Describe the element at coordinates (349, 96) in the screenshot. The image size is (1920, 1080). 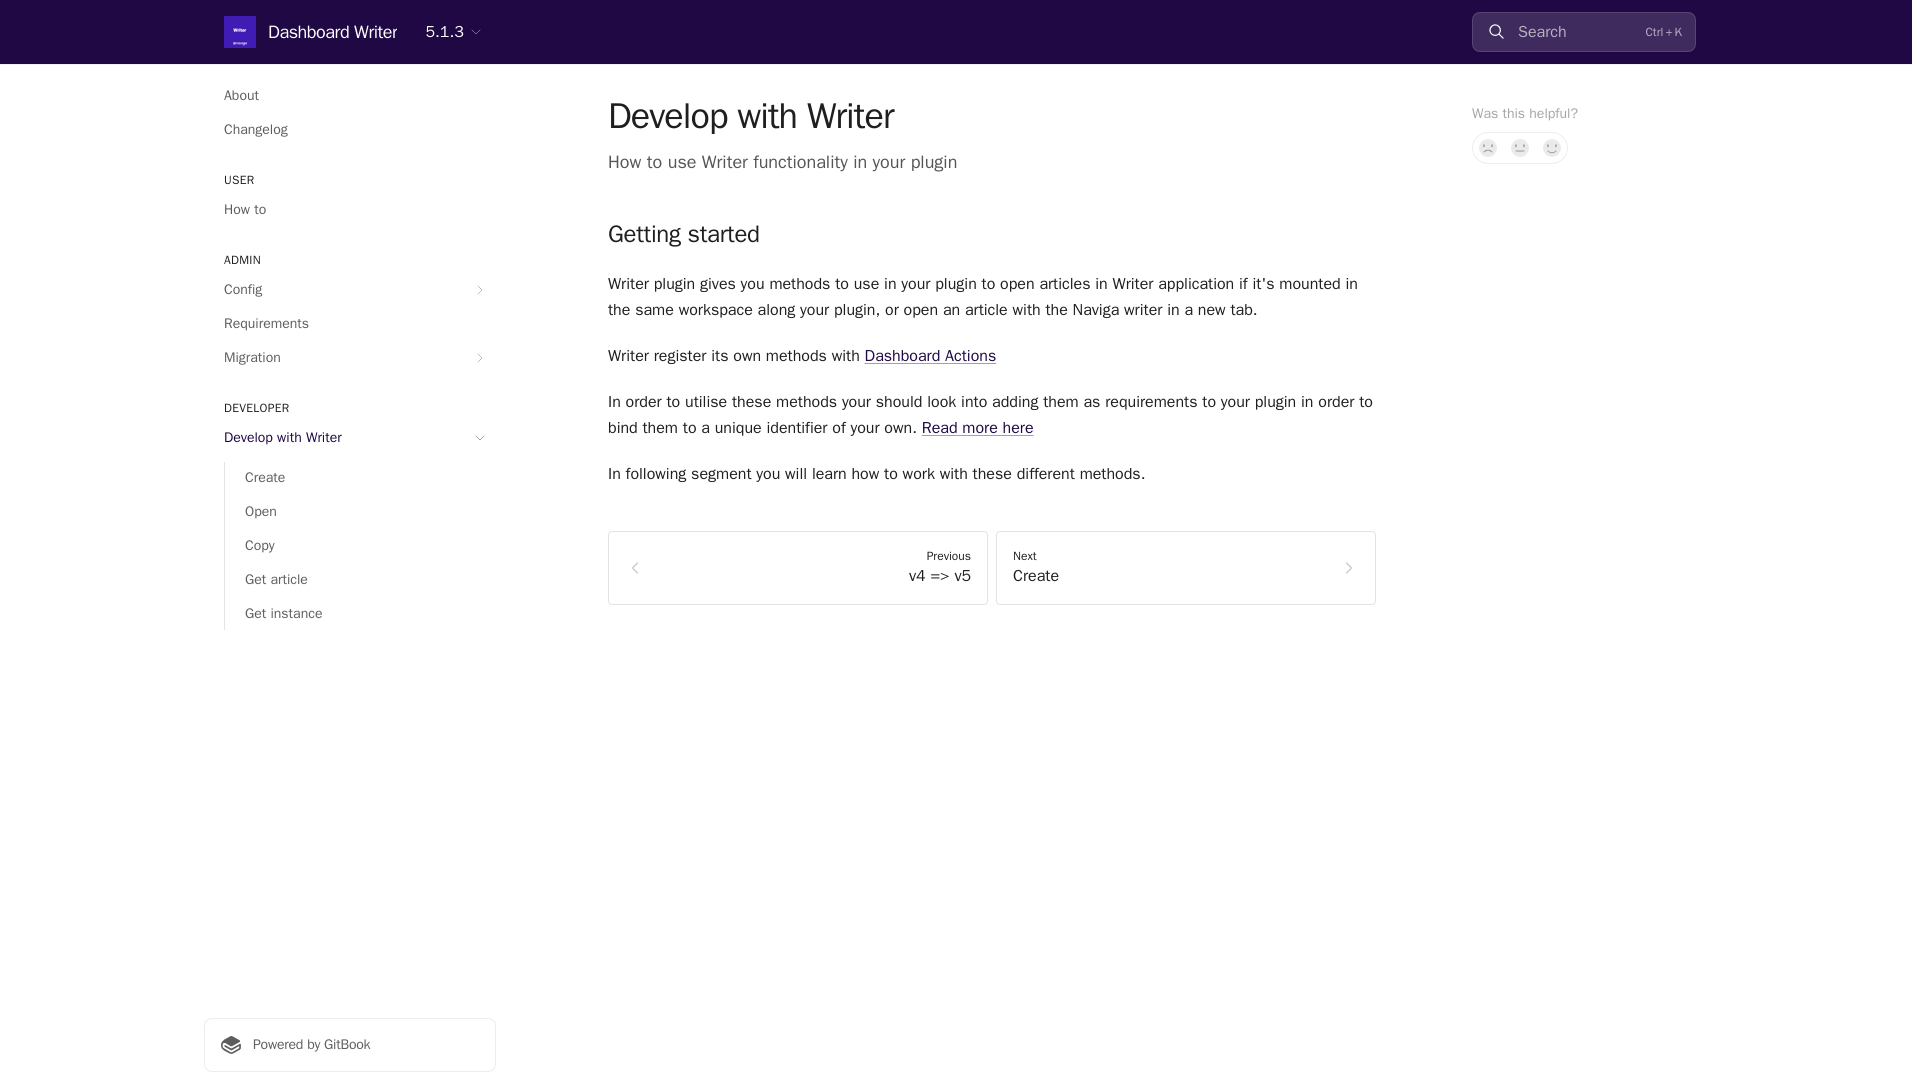
I see `About` at that location.